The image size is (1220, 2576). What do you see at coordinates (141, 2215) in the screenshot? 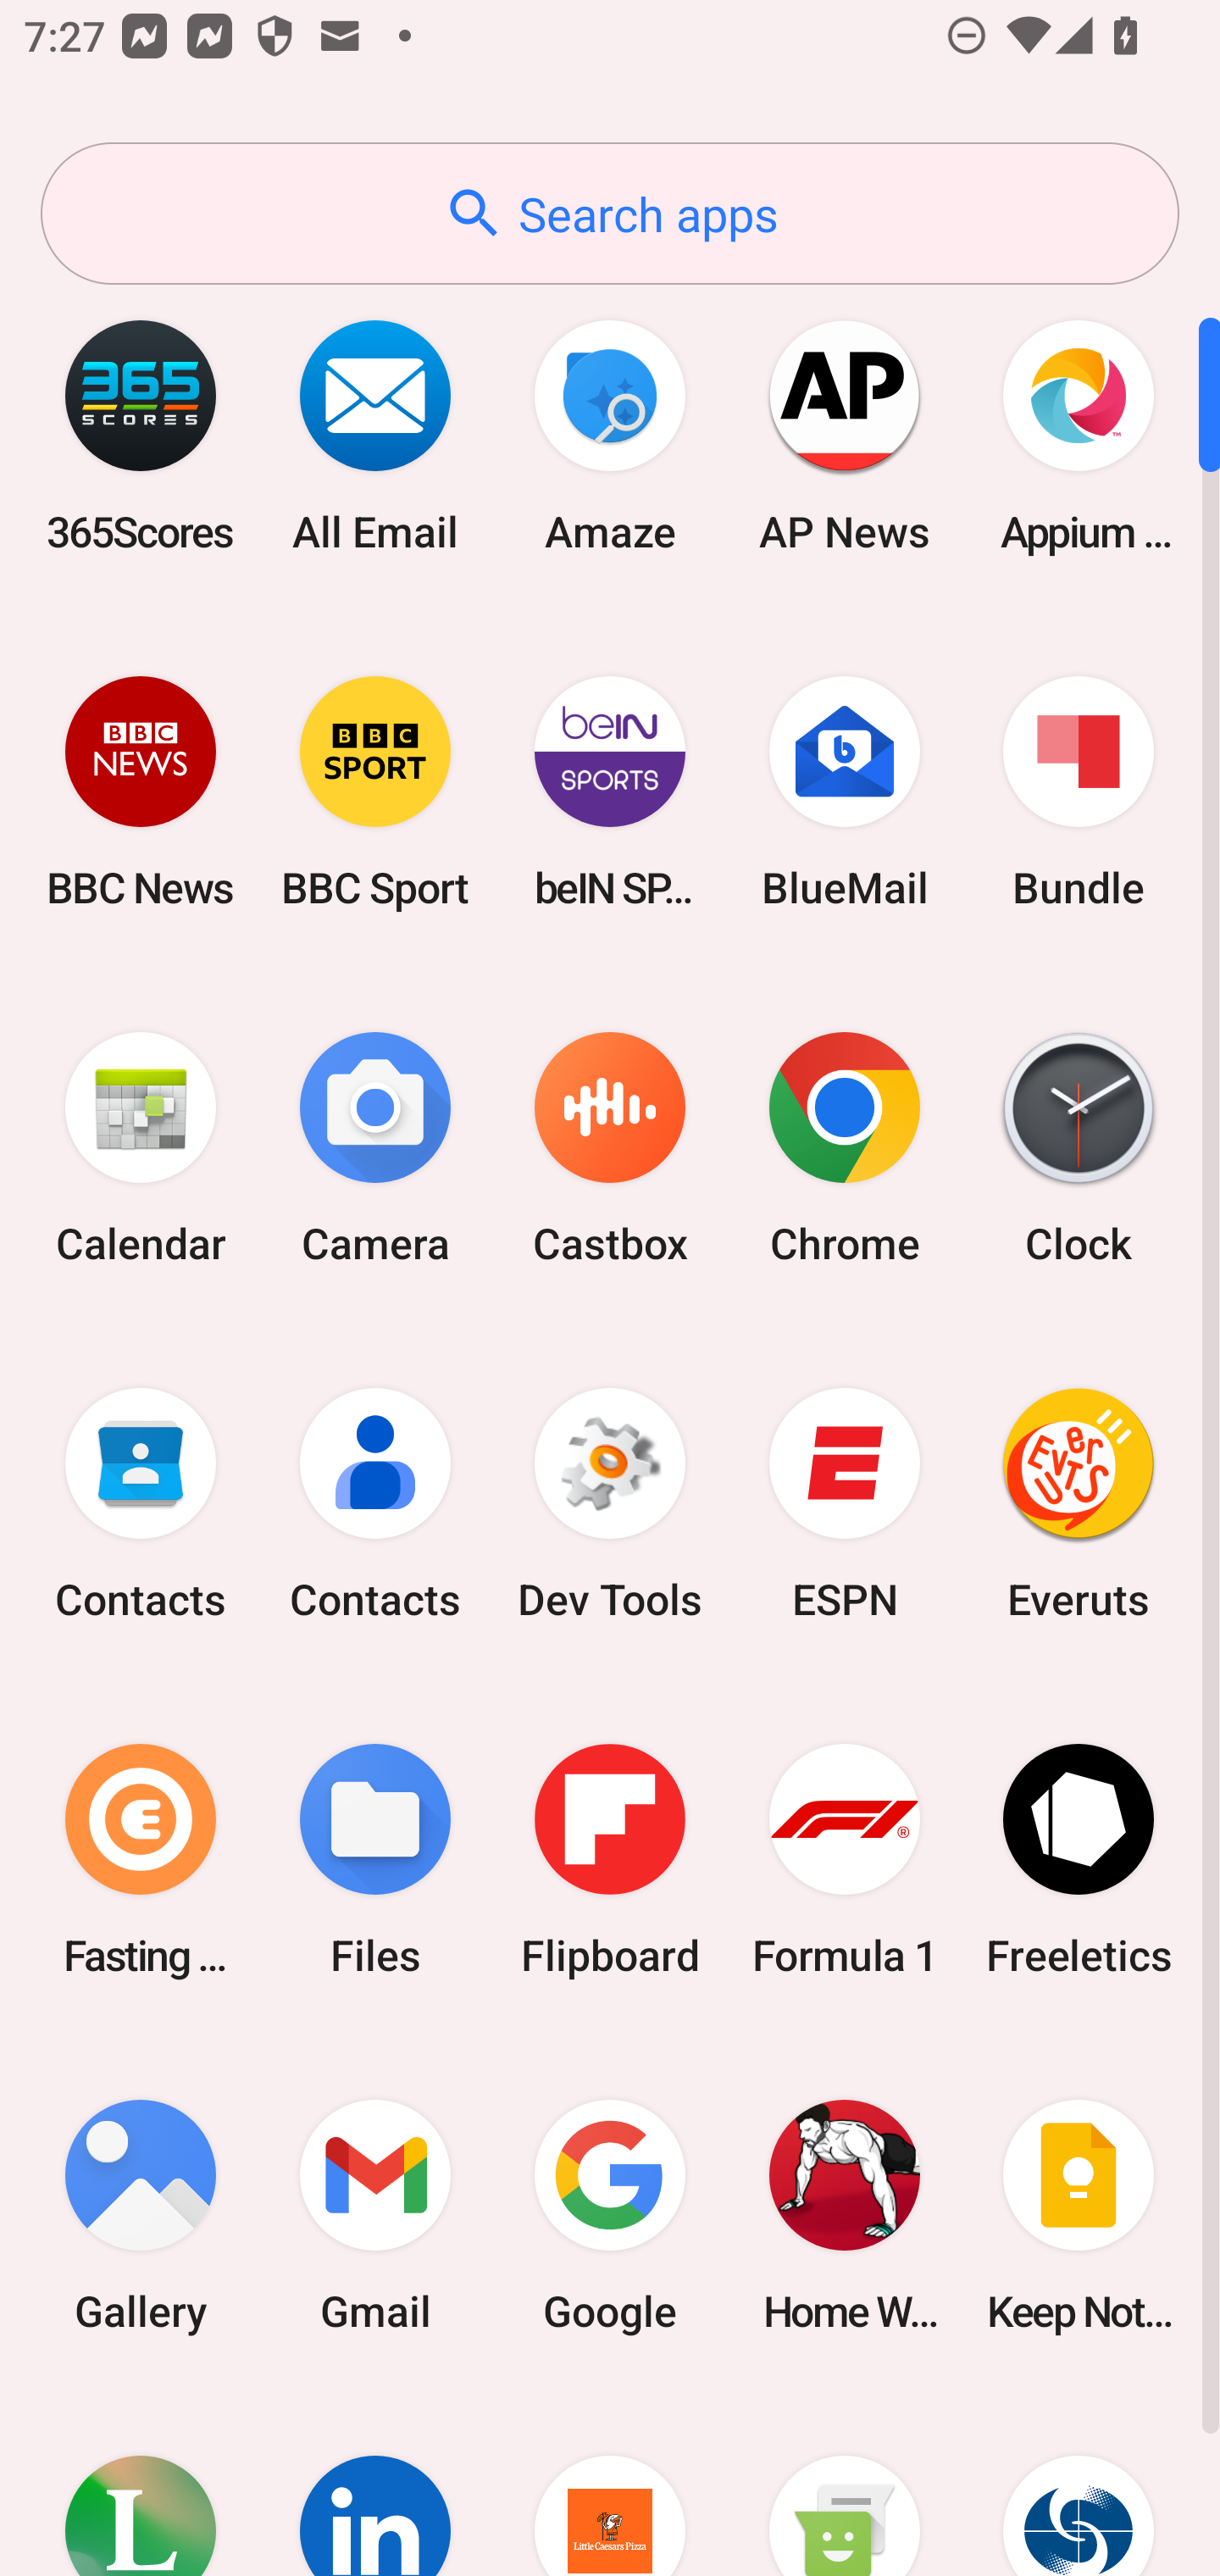
I see `Gallery` at bounding box center [141, 2215].